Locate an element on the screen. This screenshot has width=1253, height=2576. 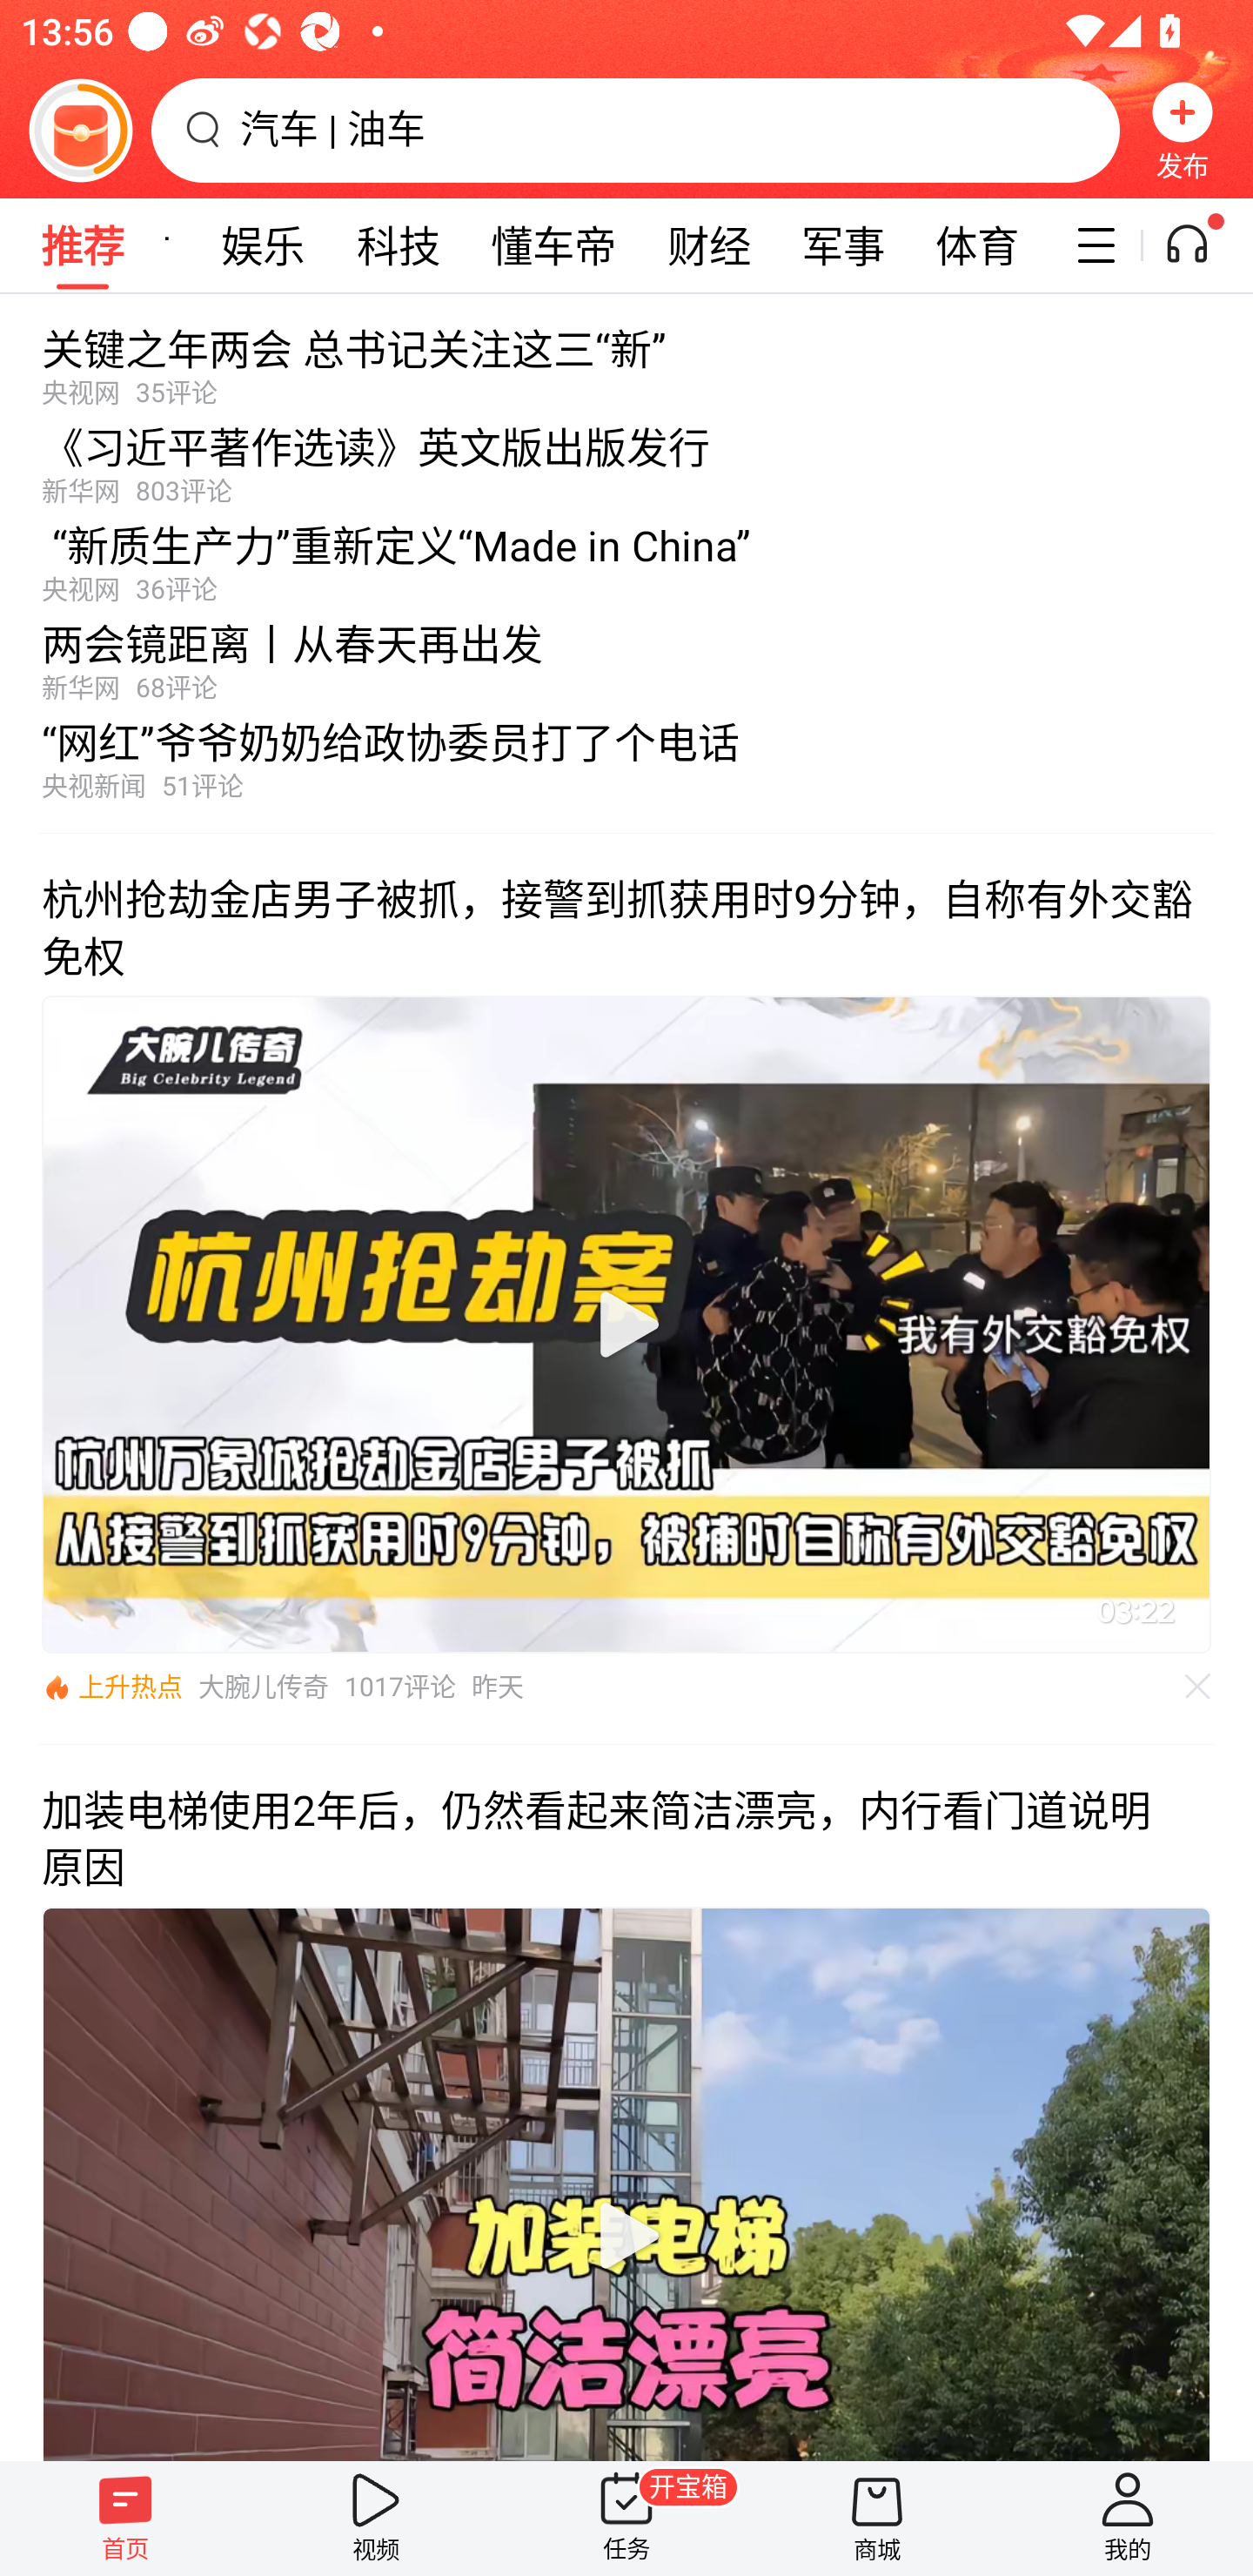
播放视频 is located at coordinates (626, 2236).